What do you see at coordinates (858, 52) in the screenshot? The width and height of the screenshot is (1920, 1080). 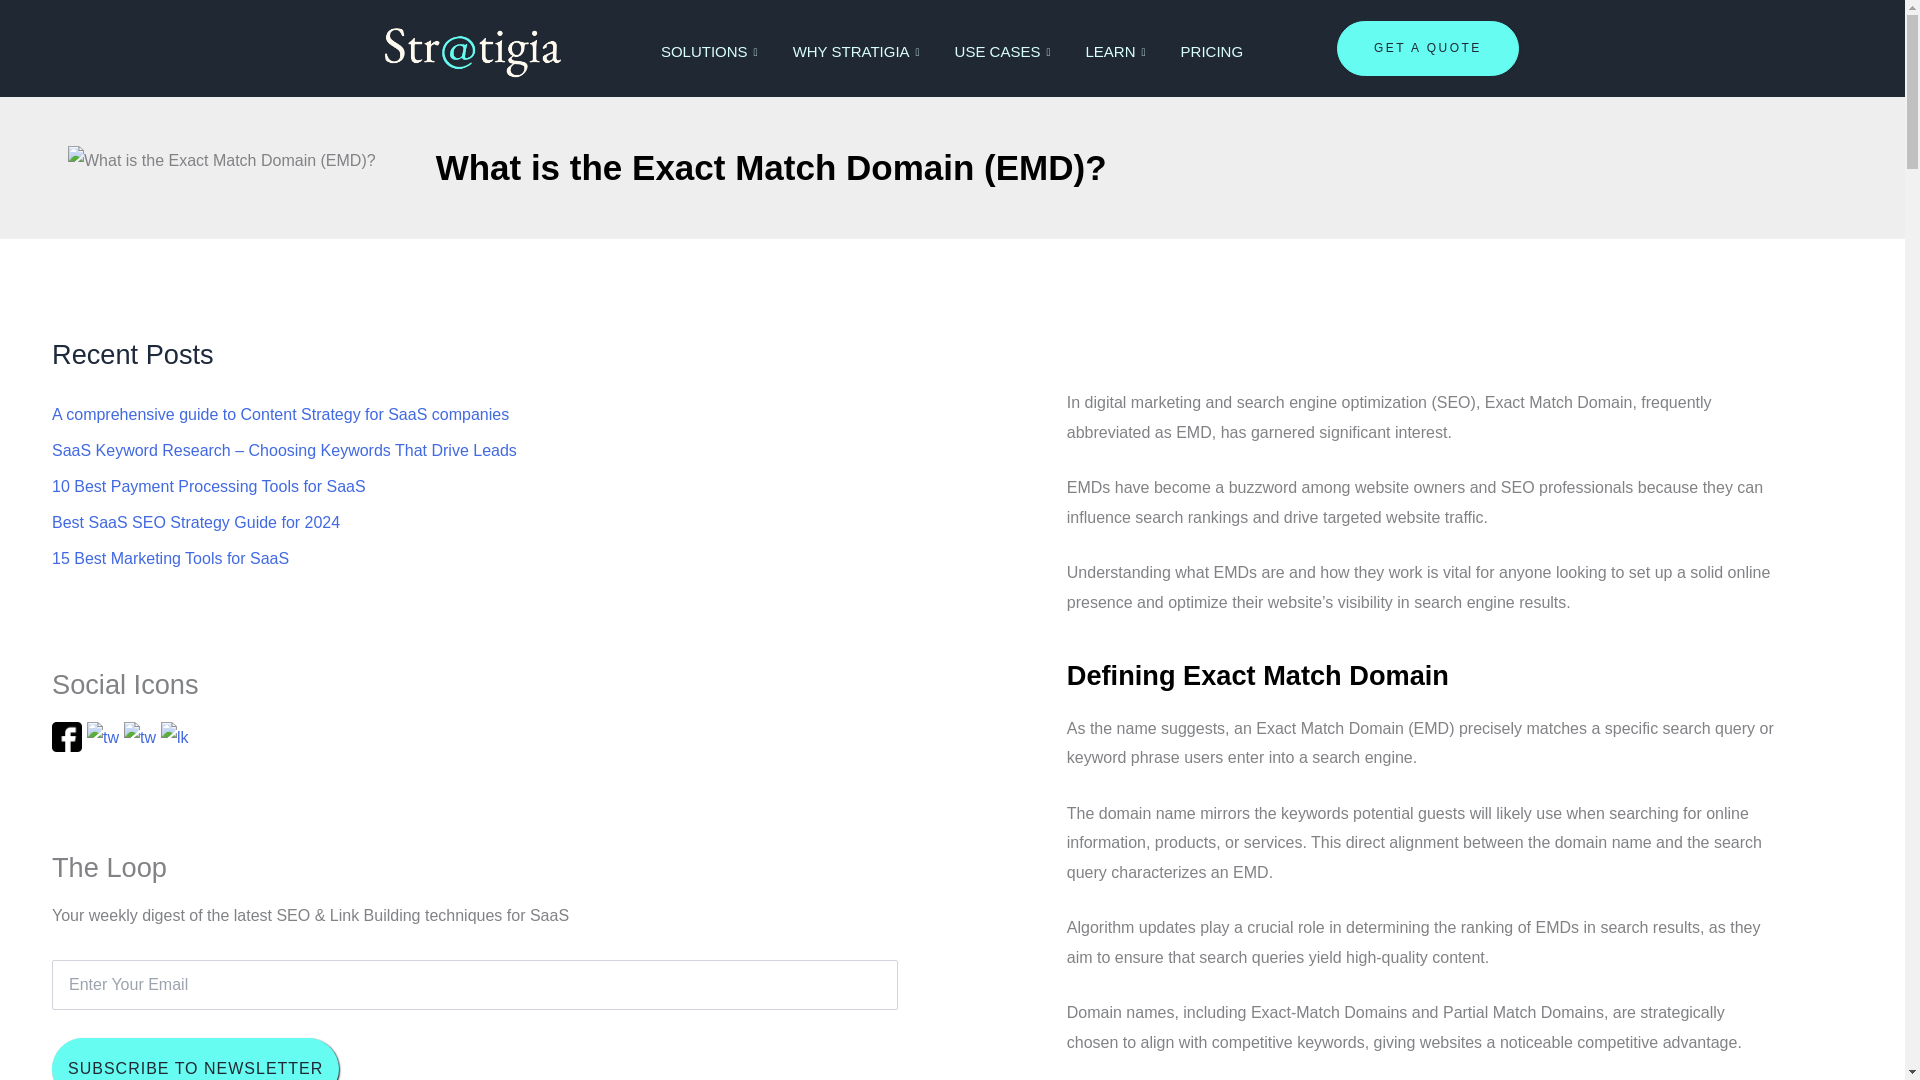 I see `WHY STRATIGIA` at bounding box center [858, 52].